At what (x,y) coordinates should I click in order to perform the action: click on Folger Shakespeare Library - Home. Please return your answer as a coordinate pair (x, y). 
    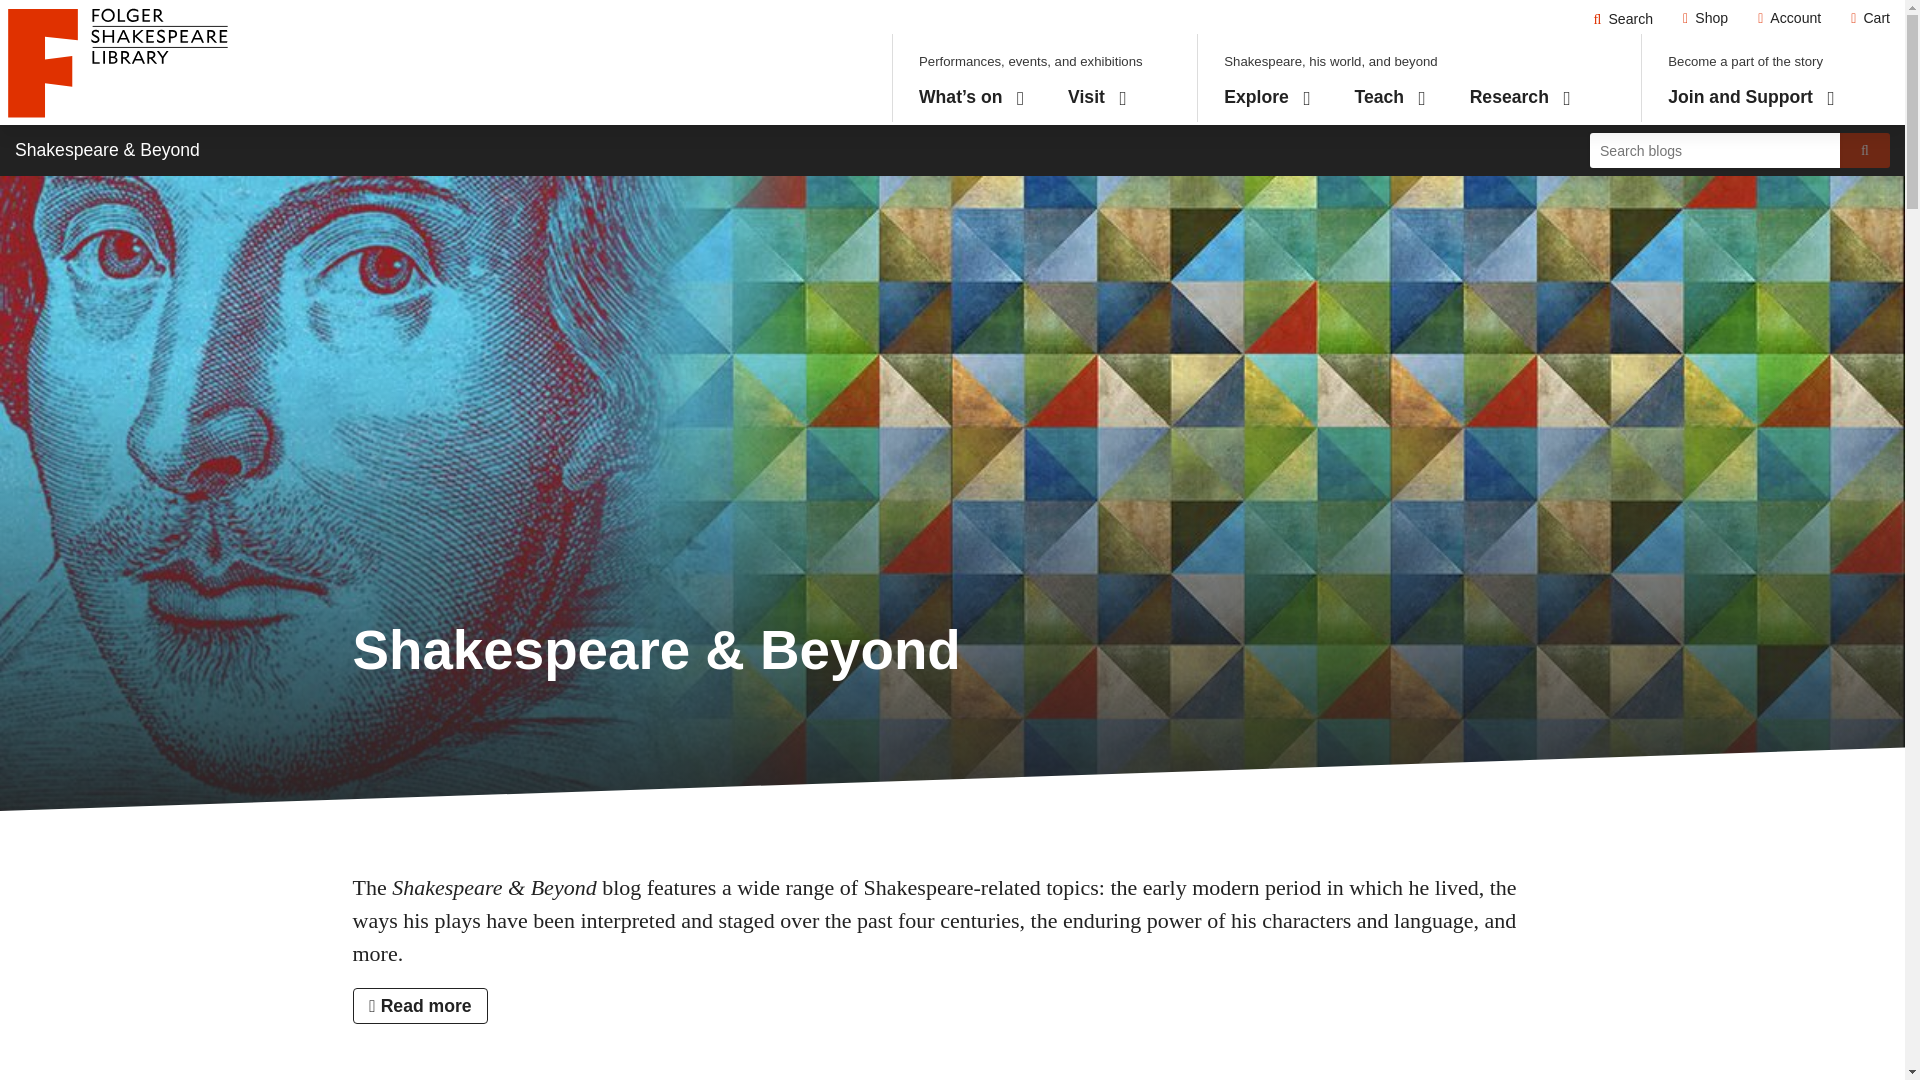
    Looking at the image, I should click on (1789, 18).